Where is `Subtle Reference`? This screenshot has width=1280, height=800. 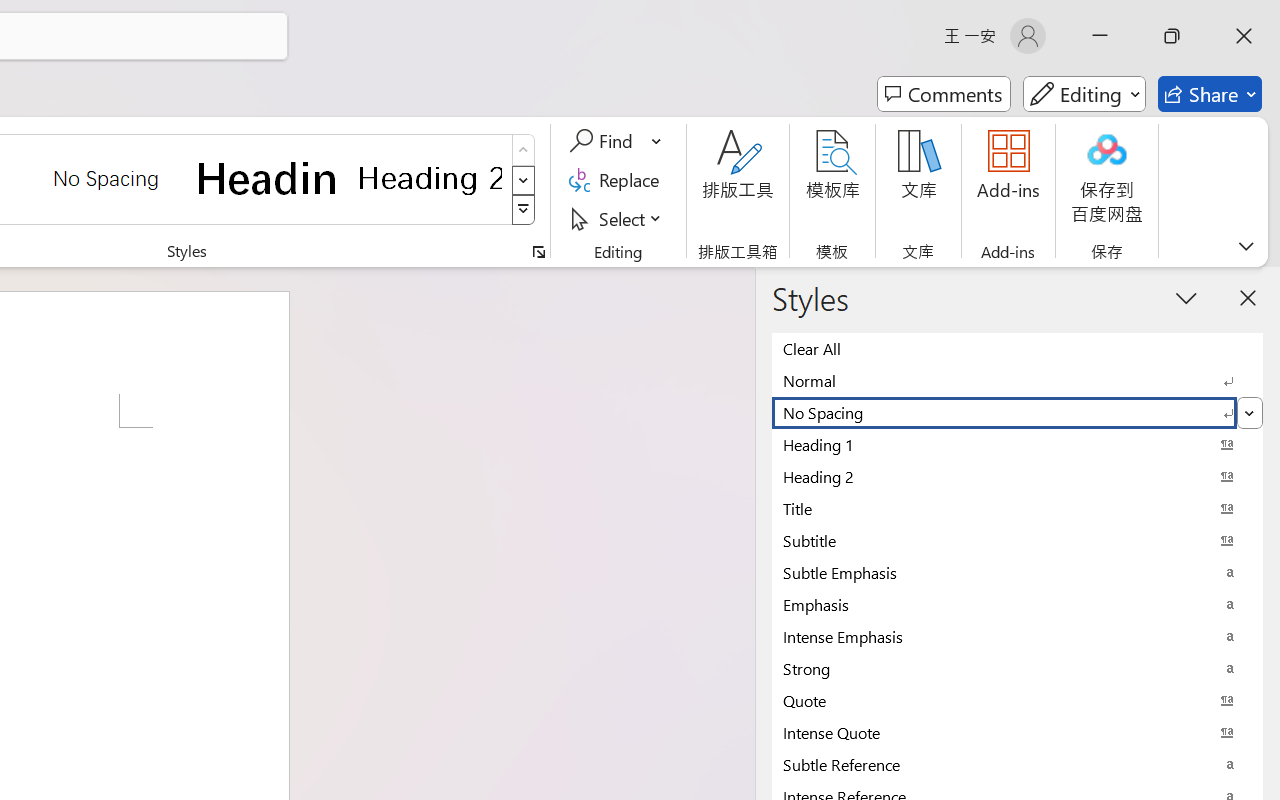
Subtle Reference is located at coordinates (1017, 764).